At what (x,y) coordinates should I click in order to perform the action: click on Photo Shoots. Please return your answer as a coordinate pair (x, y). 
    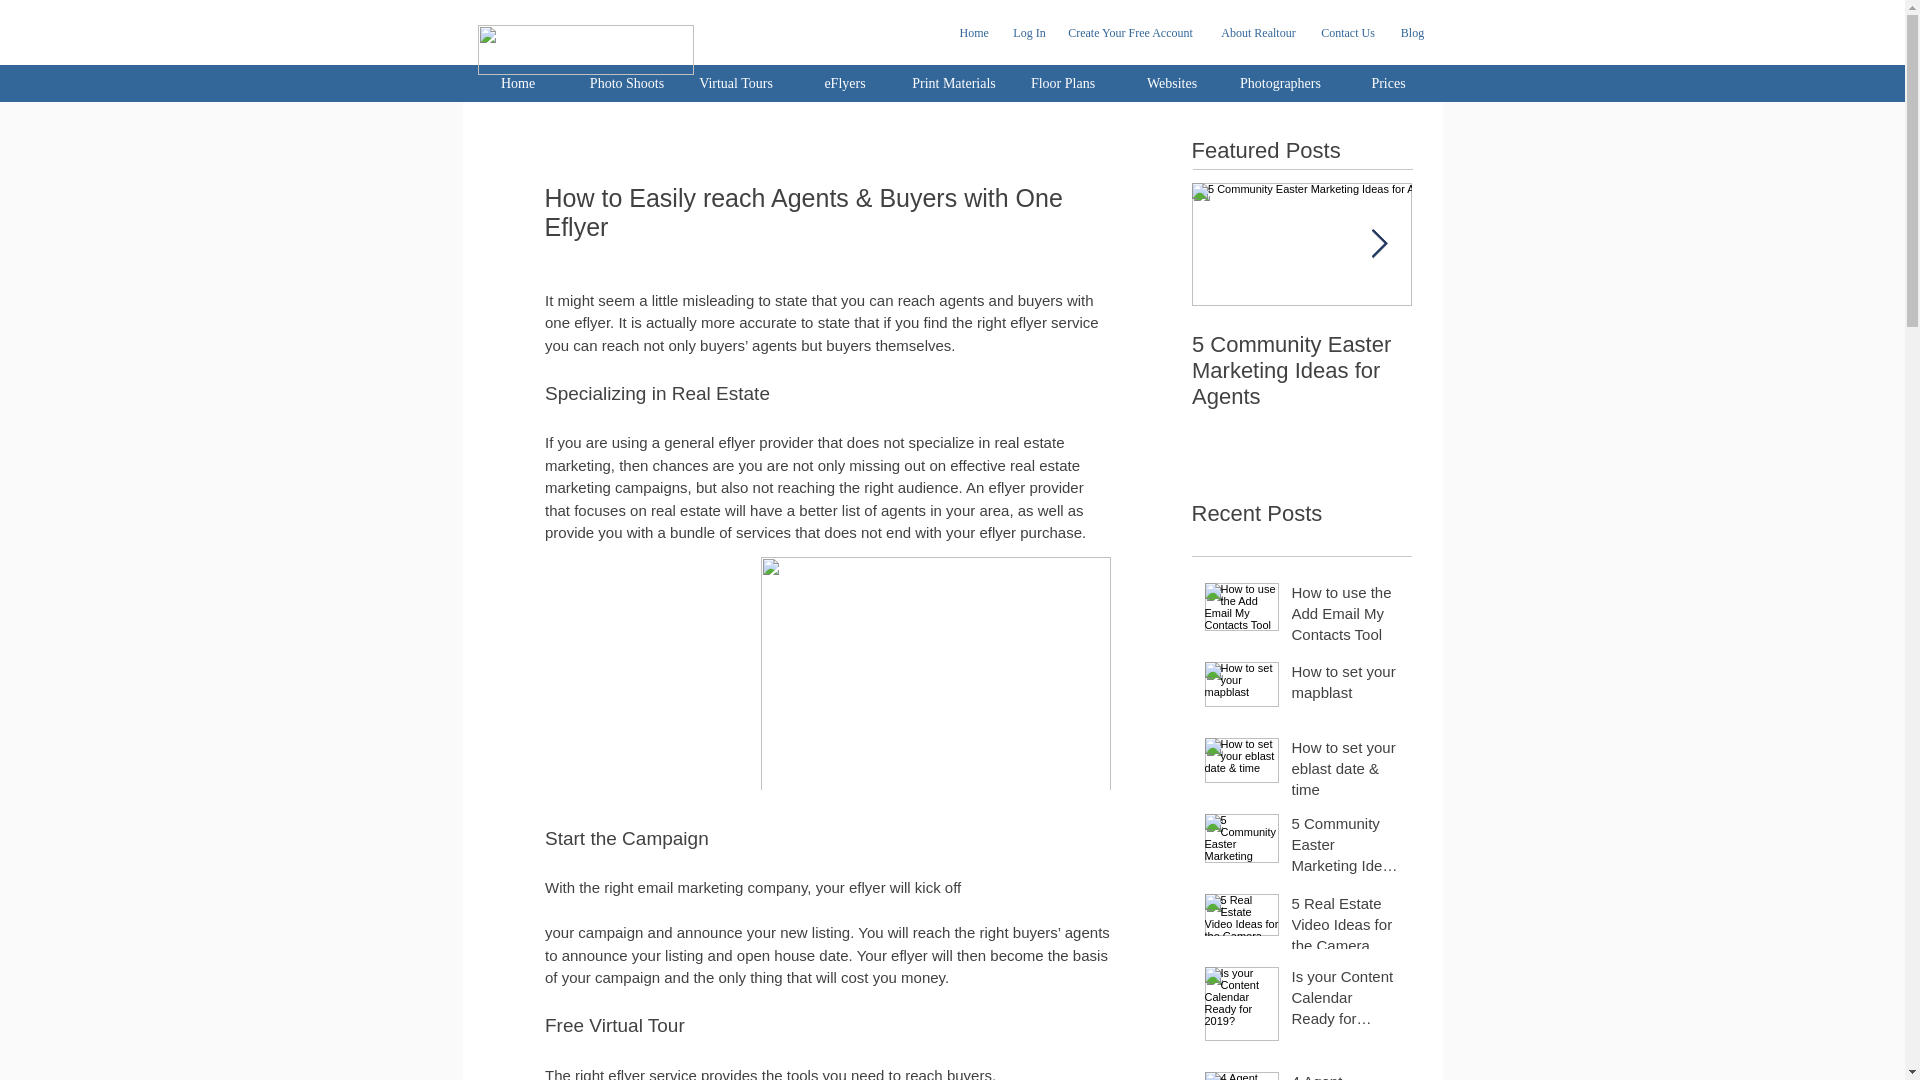
    Looking at the image, I should click on (628, 82).